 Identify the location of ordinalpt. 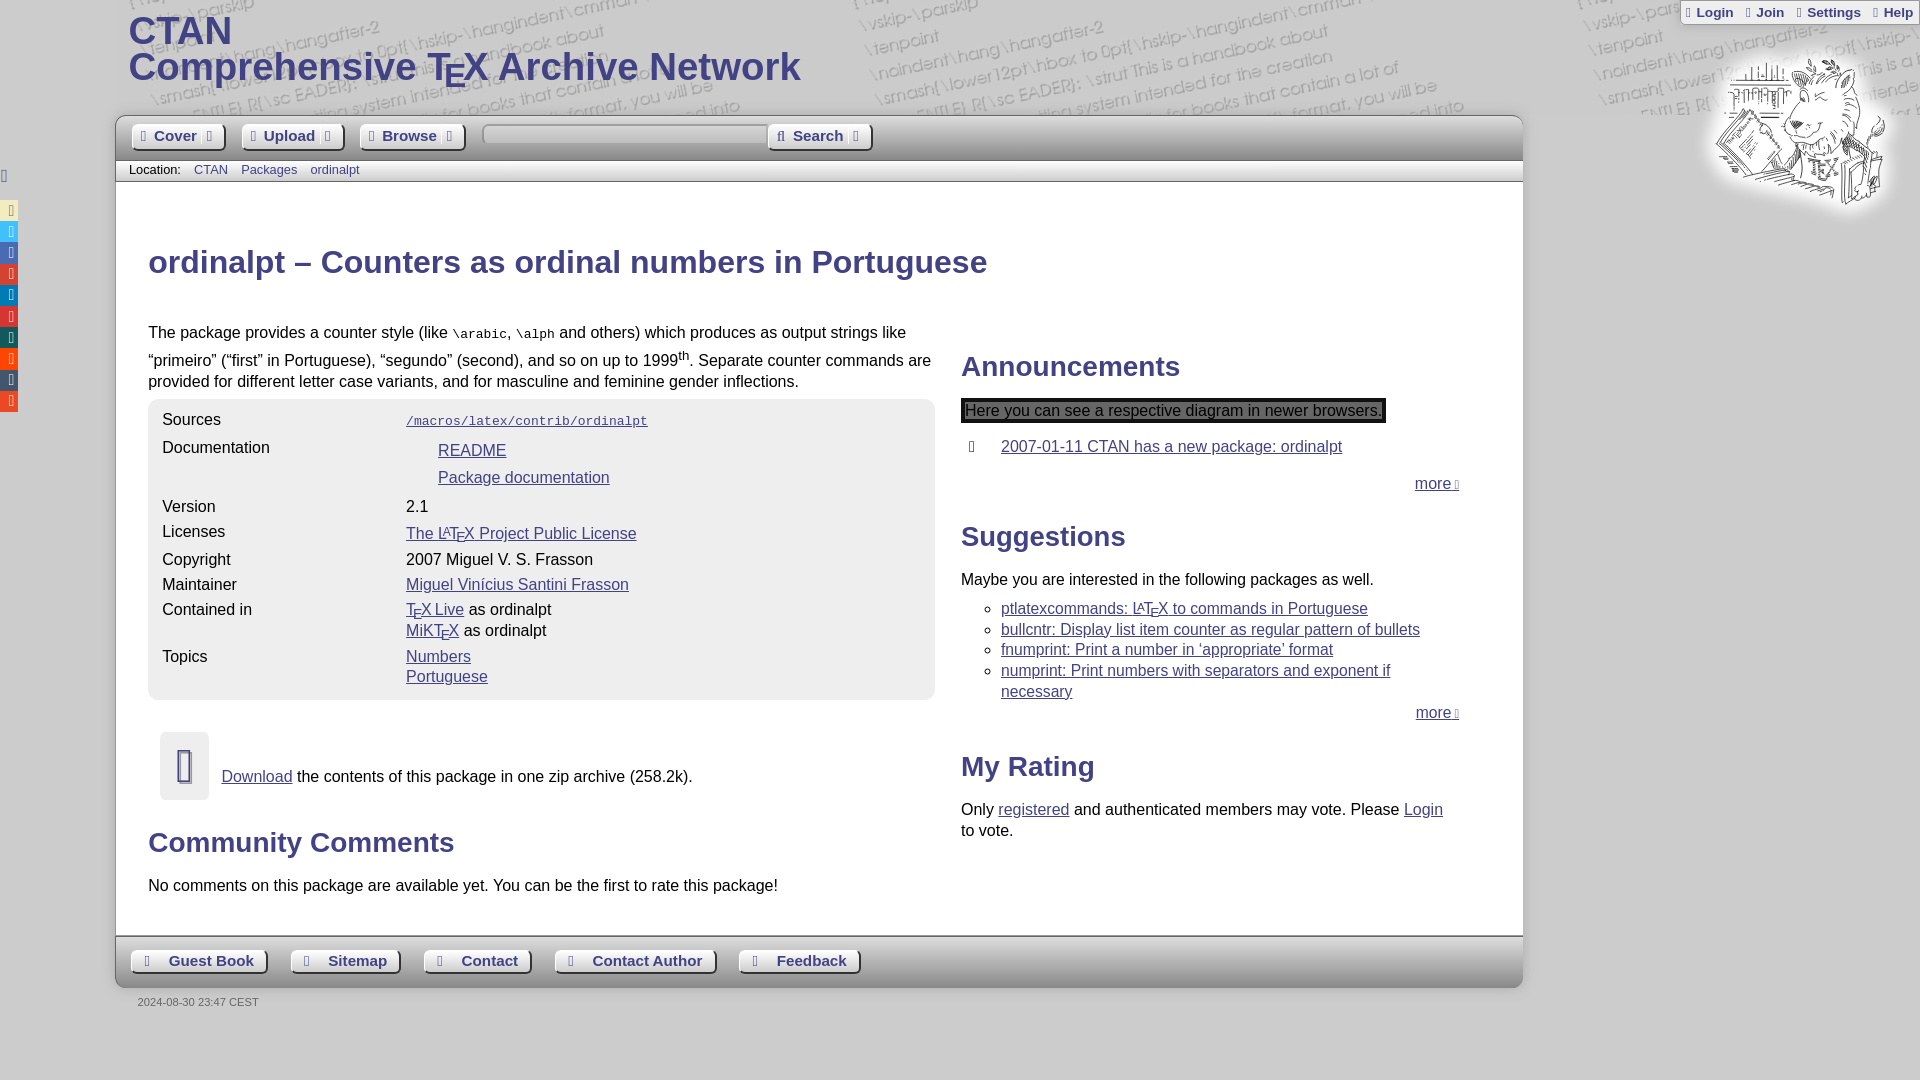
(334, 170).